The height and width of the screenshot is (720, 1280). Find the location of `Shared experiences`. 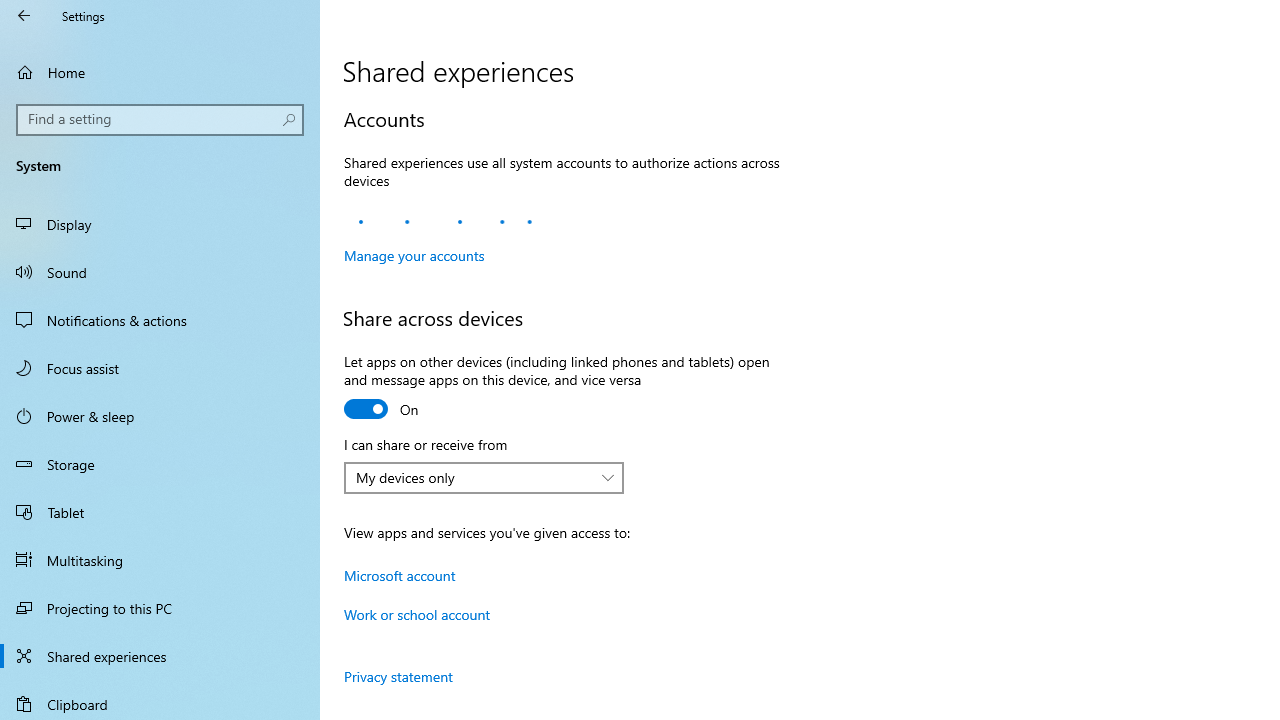

Shared experiences is located at coordinates (160, 656).